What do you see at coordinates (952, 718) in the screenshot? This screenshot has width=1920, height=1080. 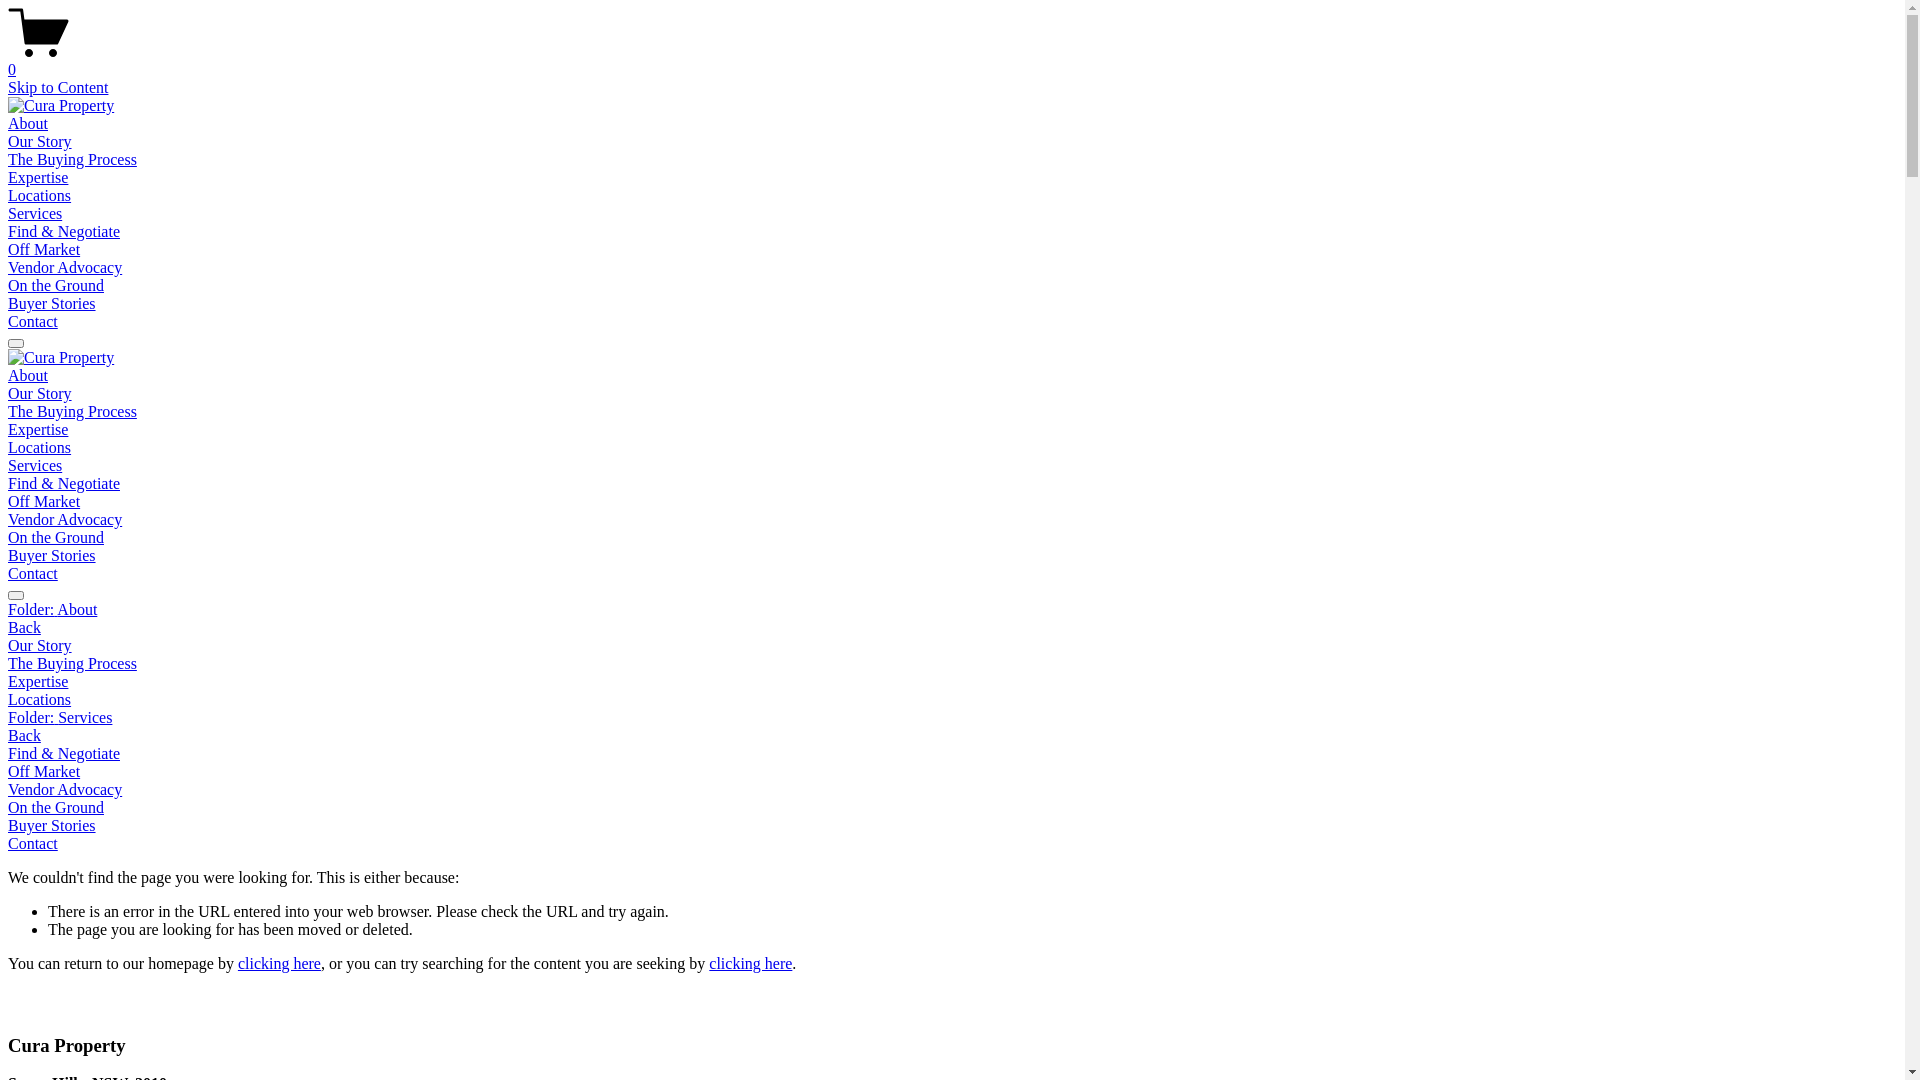 I see `Folder: Services` at bounding box center [952, 718].